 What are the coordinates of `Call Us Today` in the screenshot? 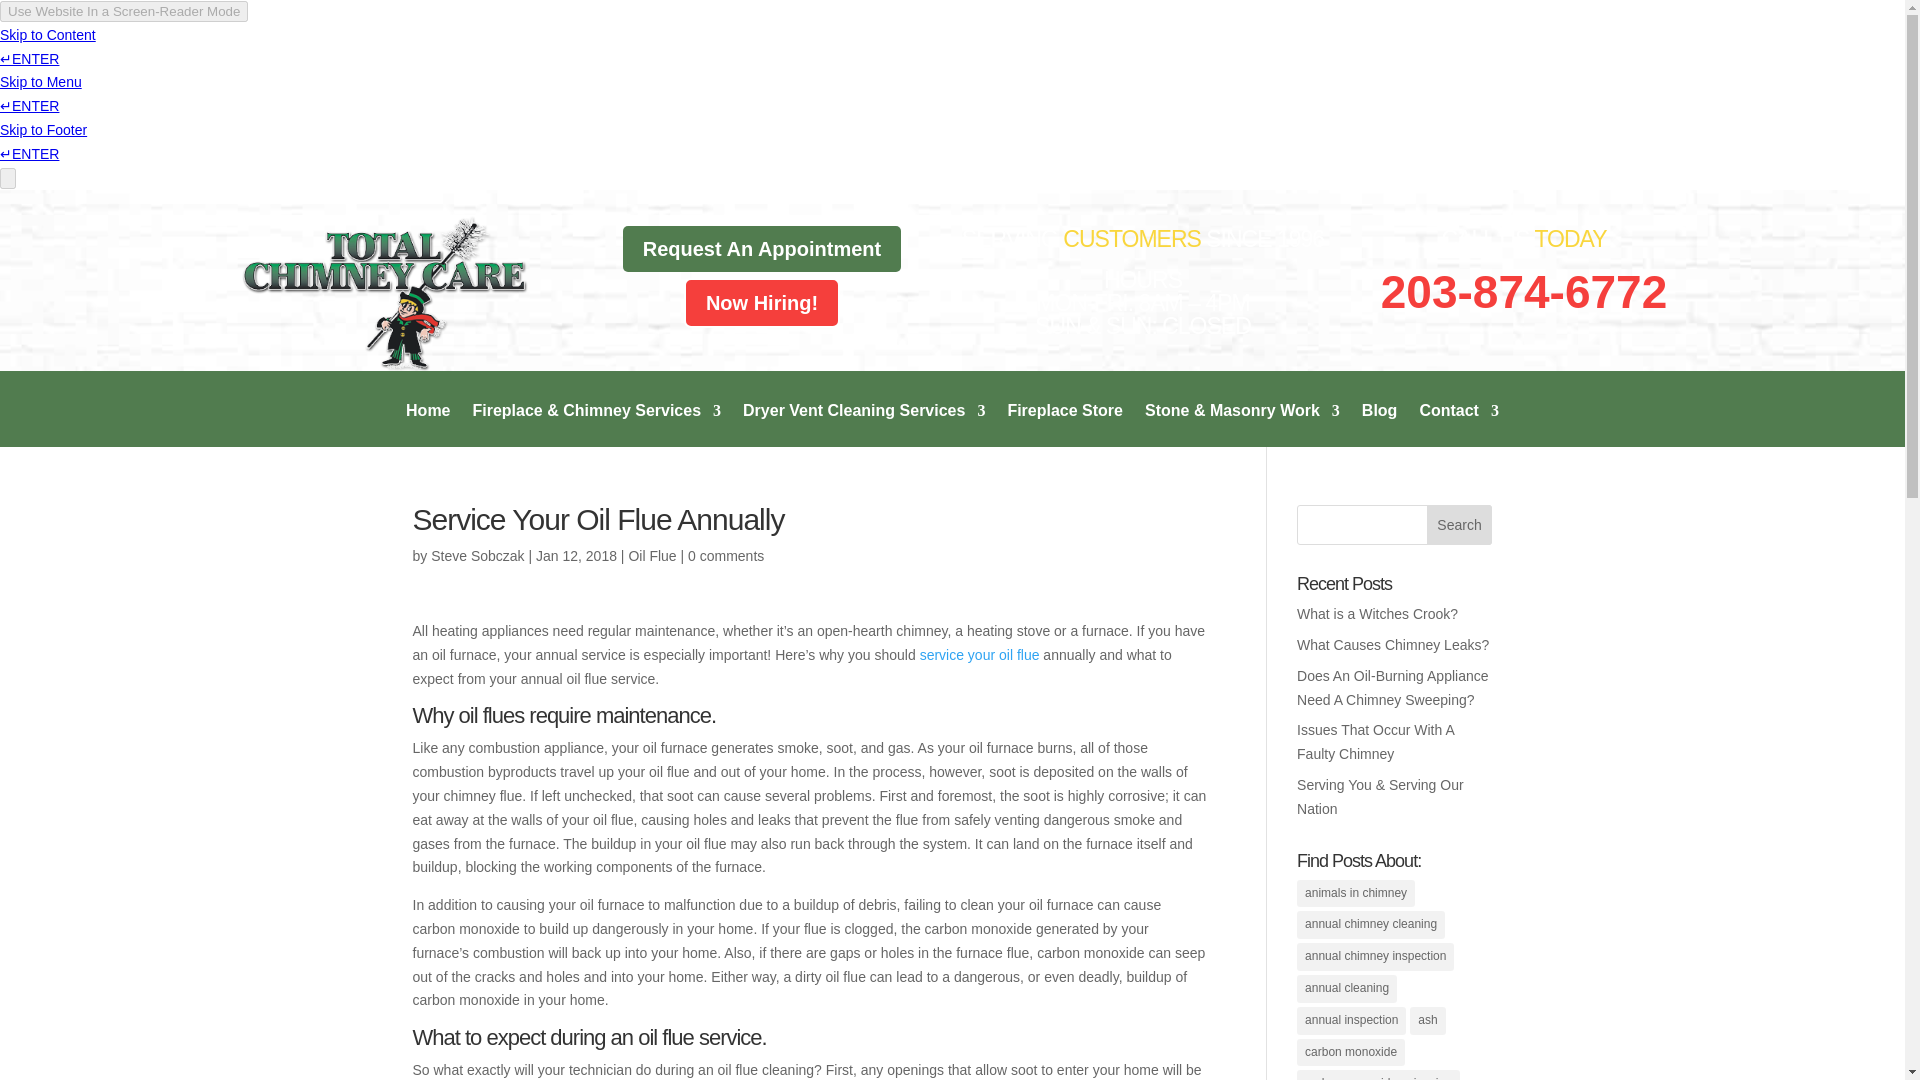 It's located at (1523, 291).